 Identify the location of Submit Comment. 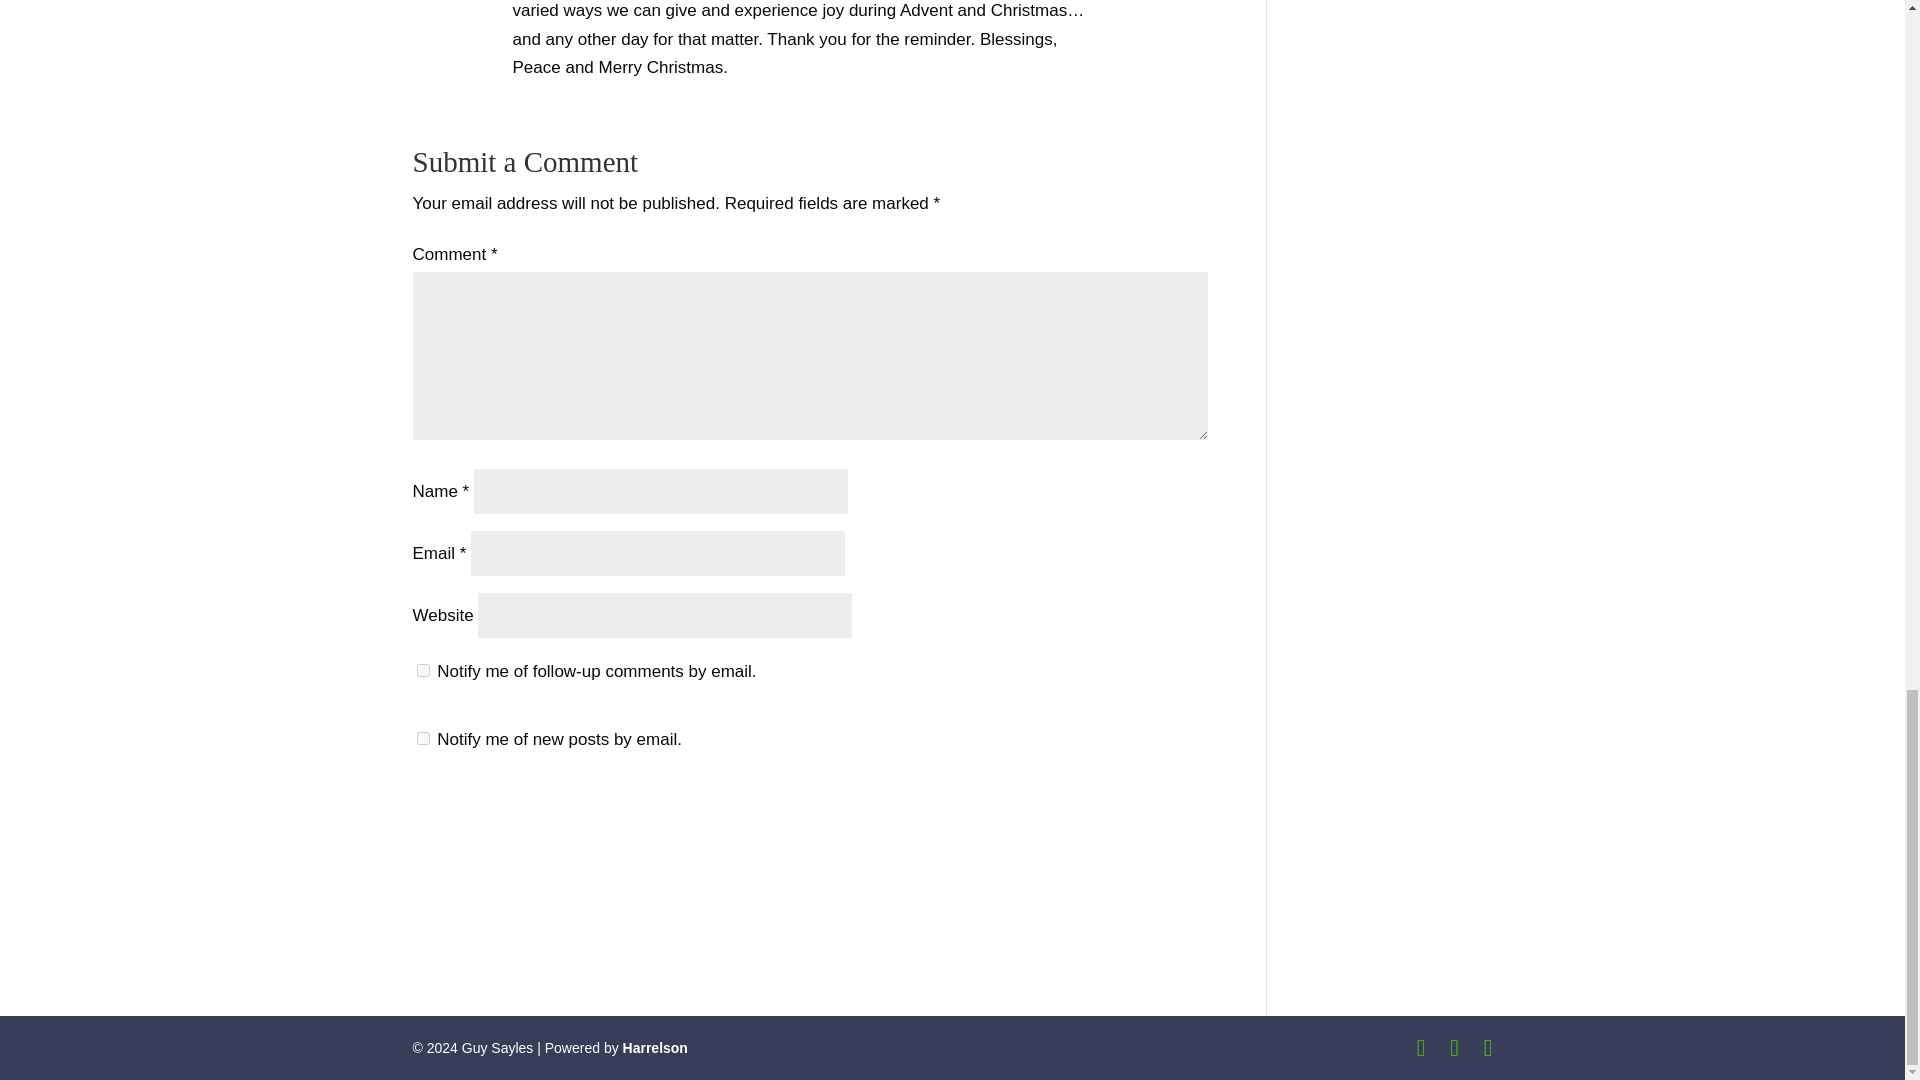
(1108, 816).